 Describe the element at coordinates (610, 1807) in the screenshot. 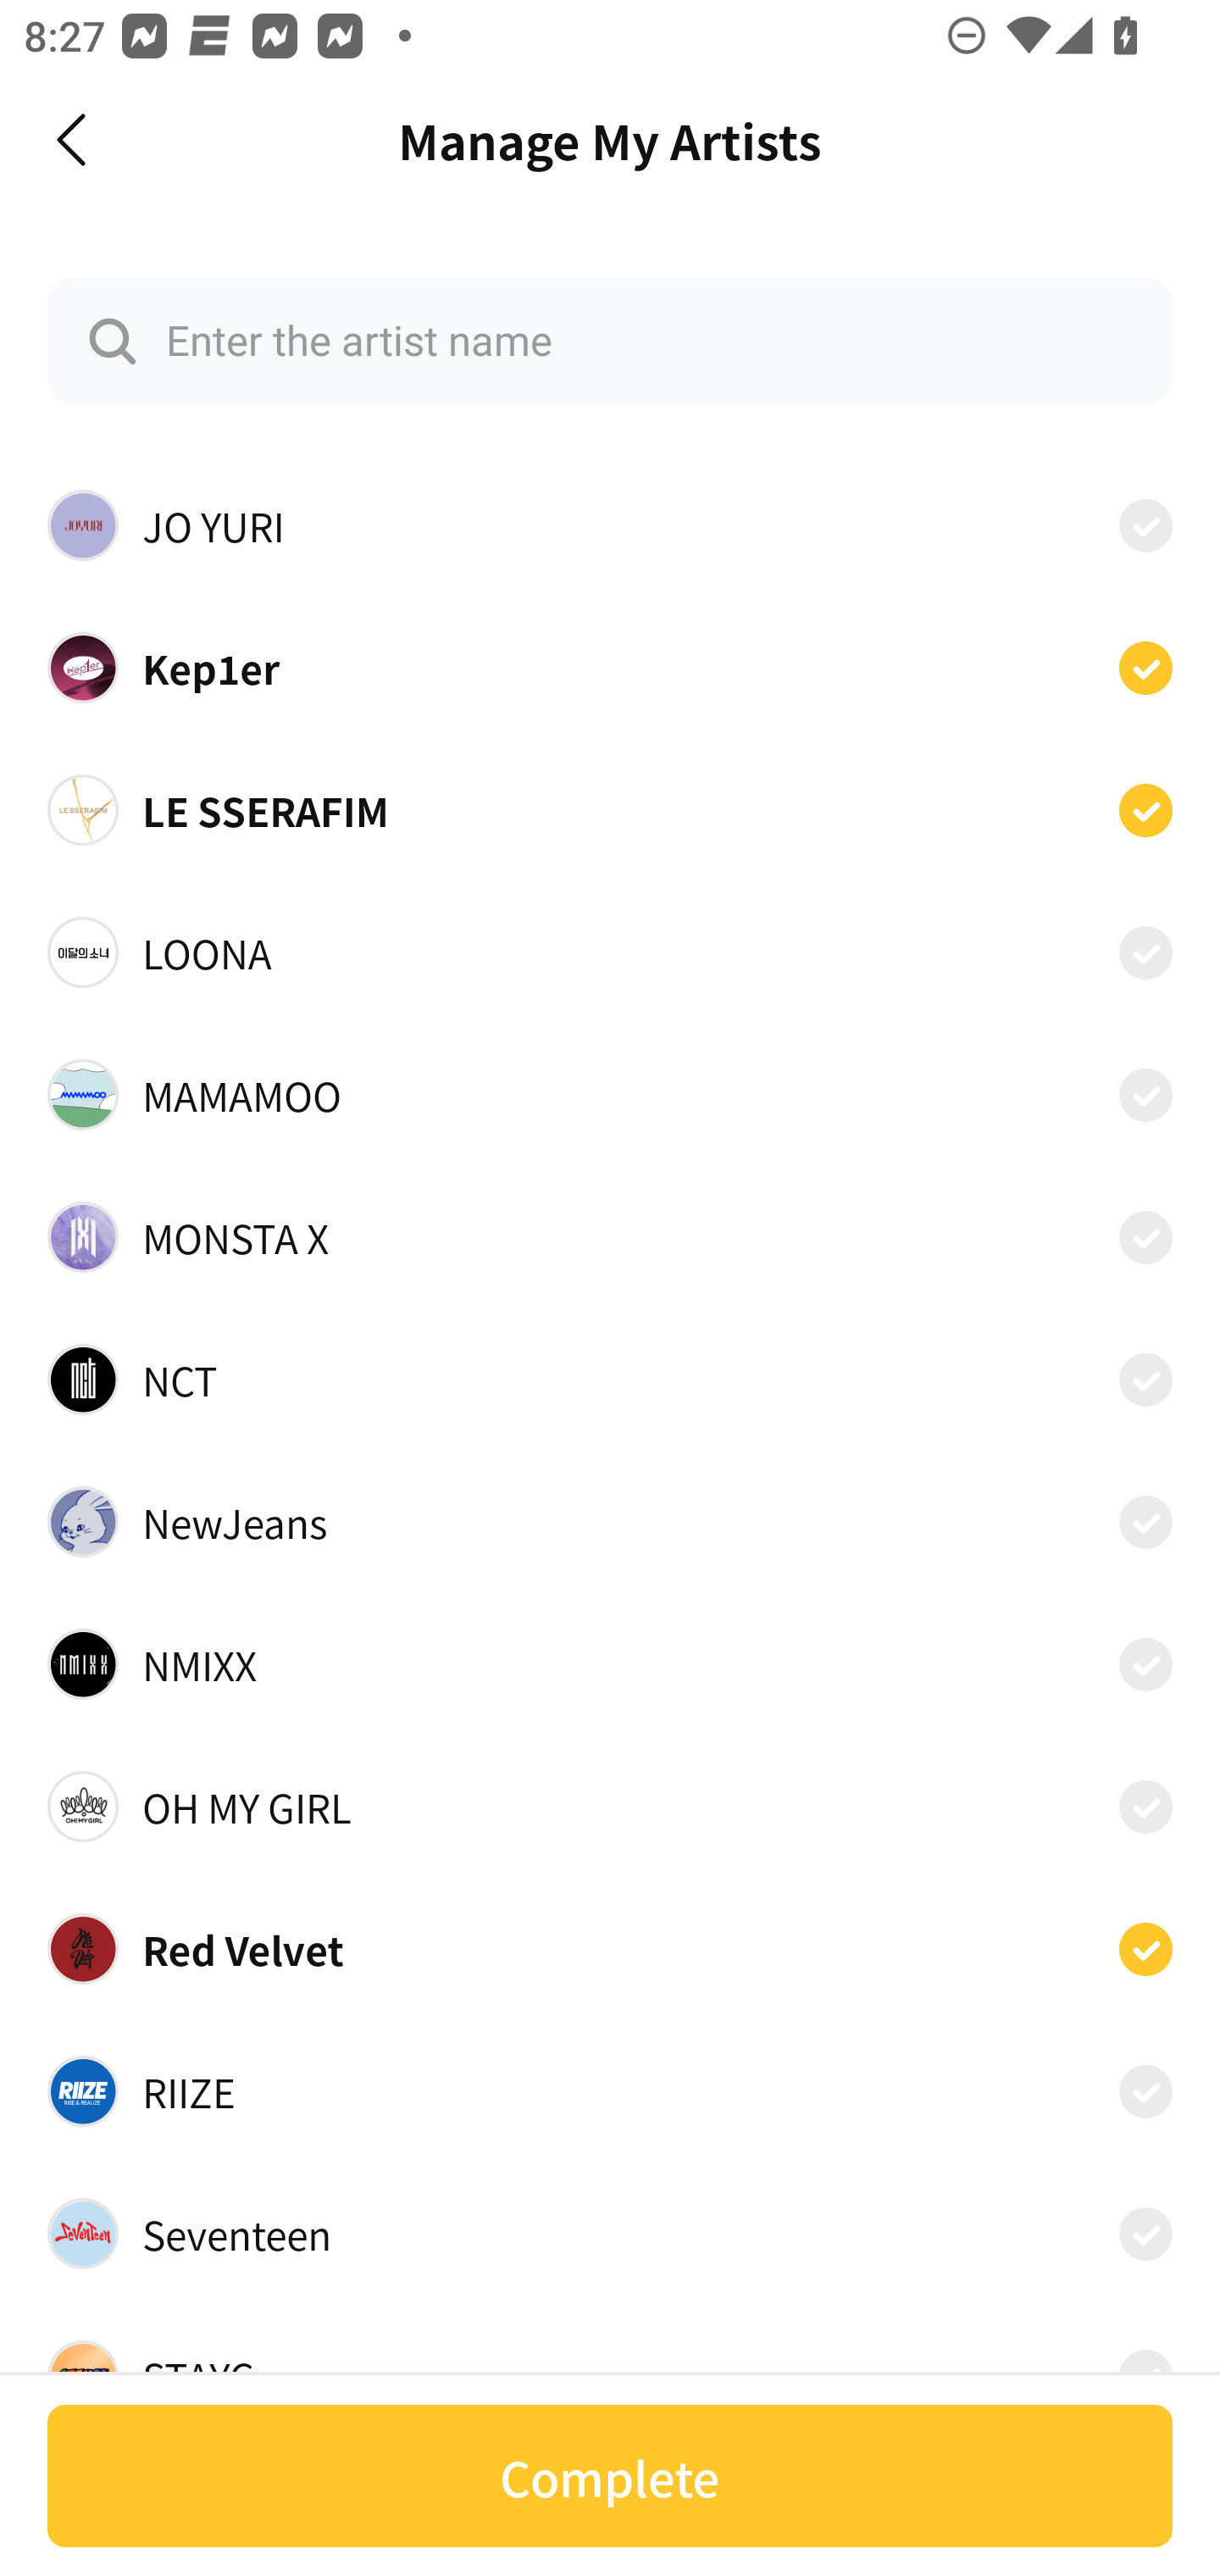

I see `OH MY GIRL` at that location.